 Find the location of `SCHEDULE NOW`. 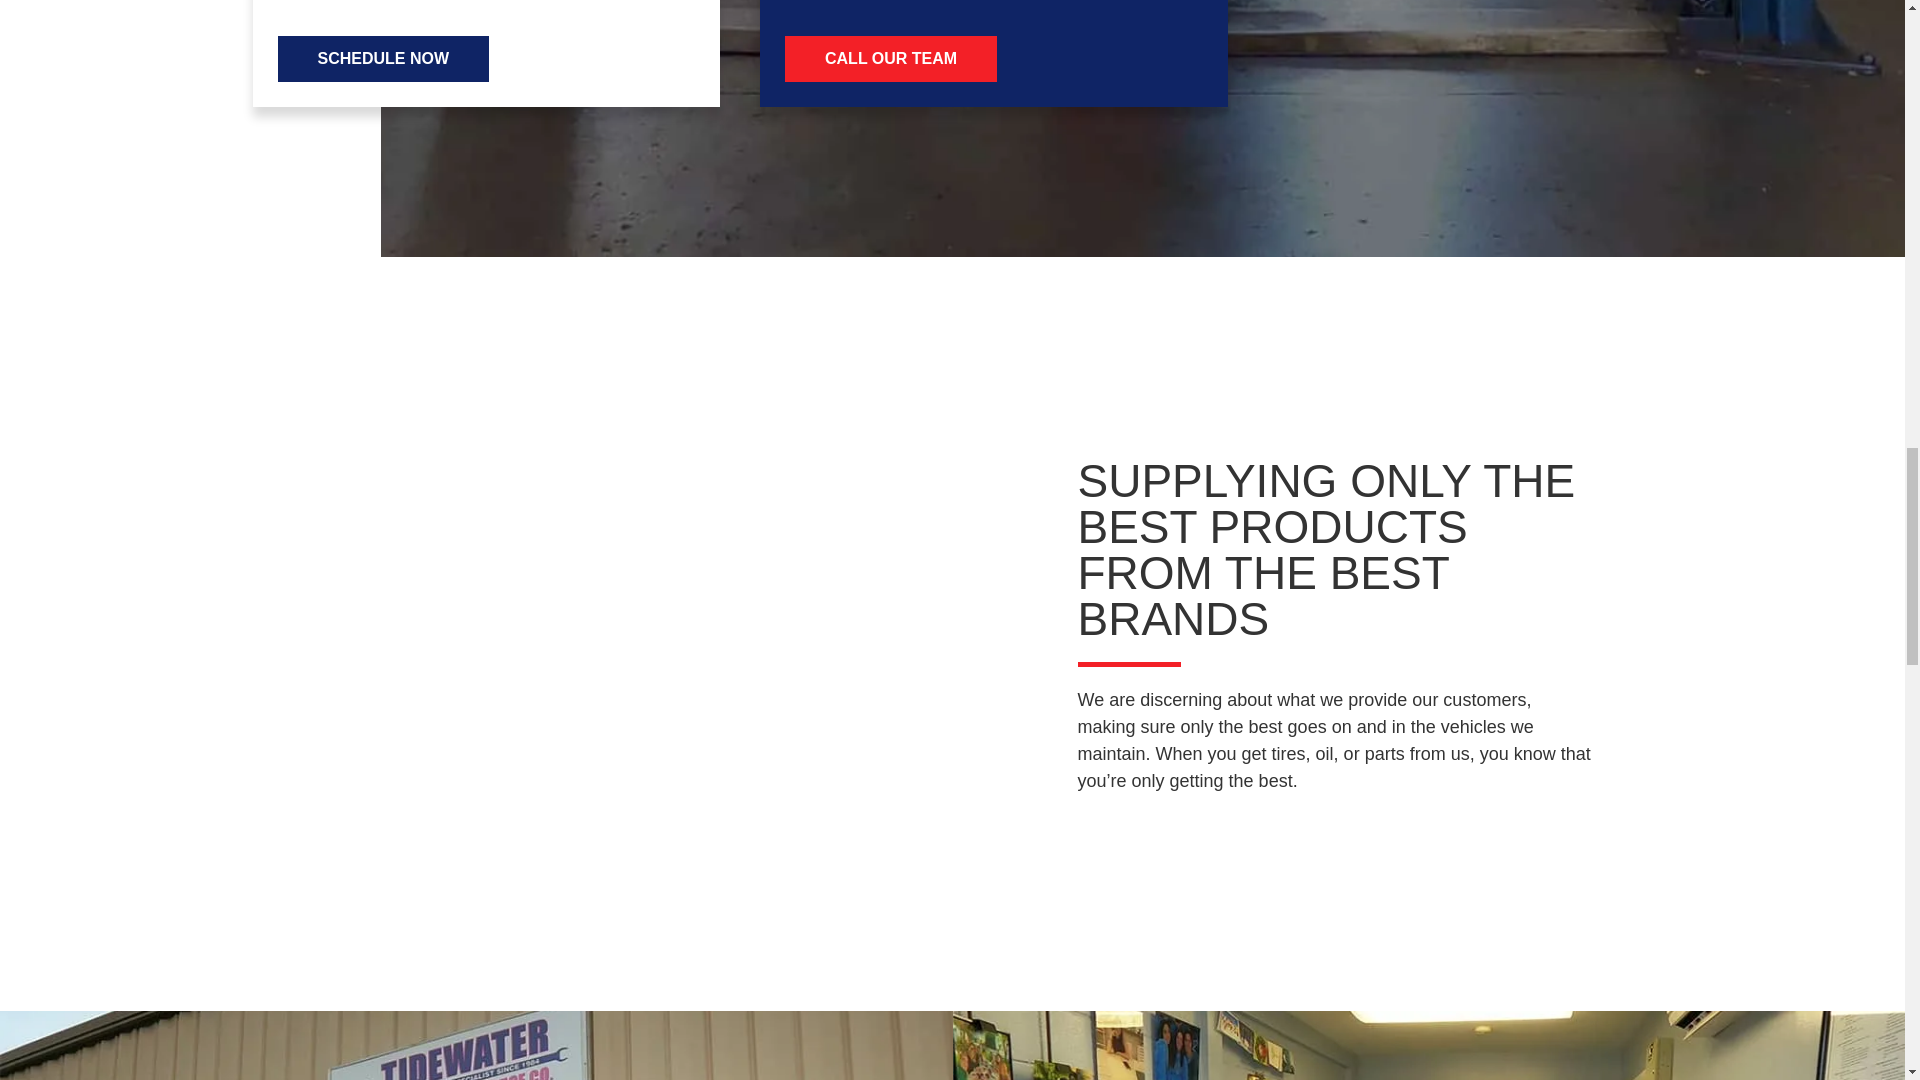

SCHEDULE NOW is located at coordinates (384, 58).